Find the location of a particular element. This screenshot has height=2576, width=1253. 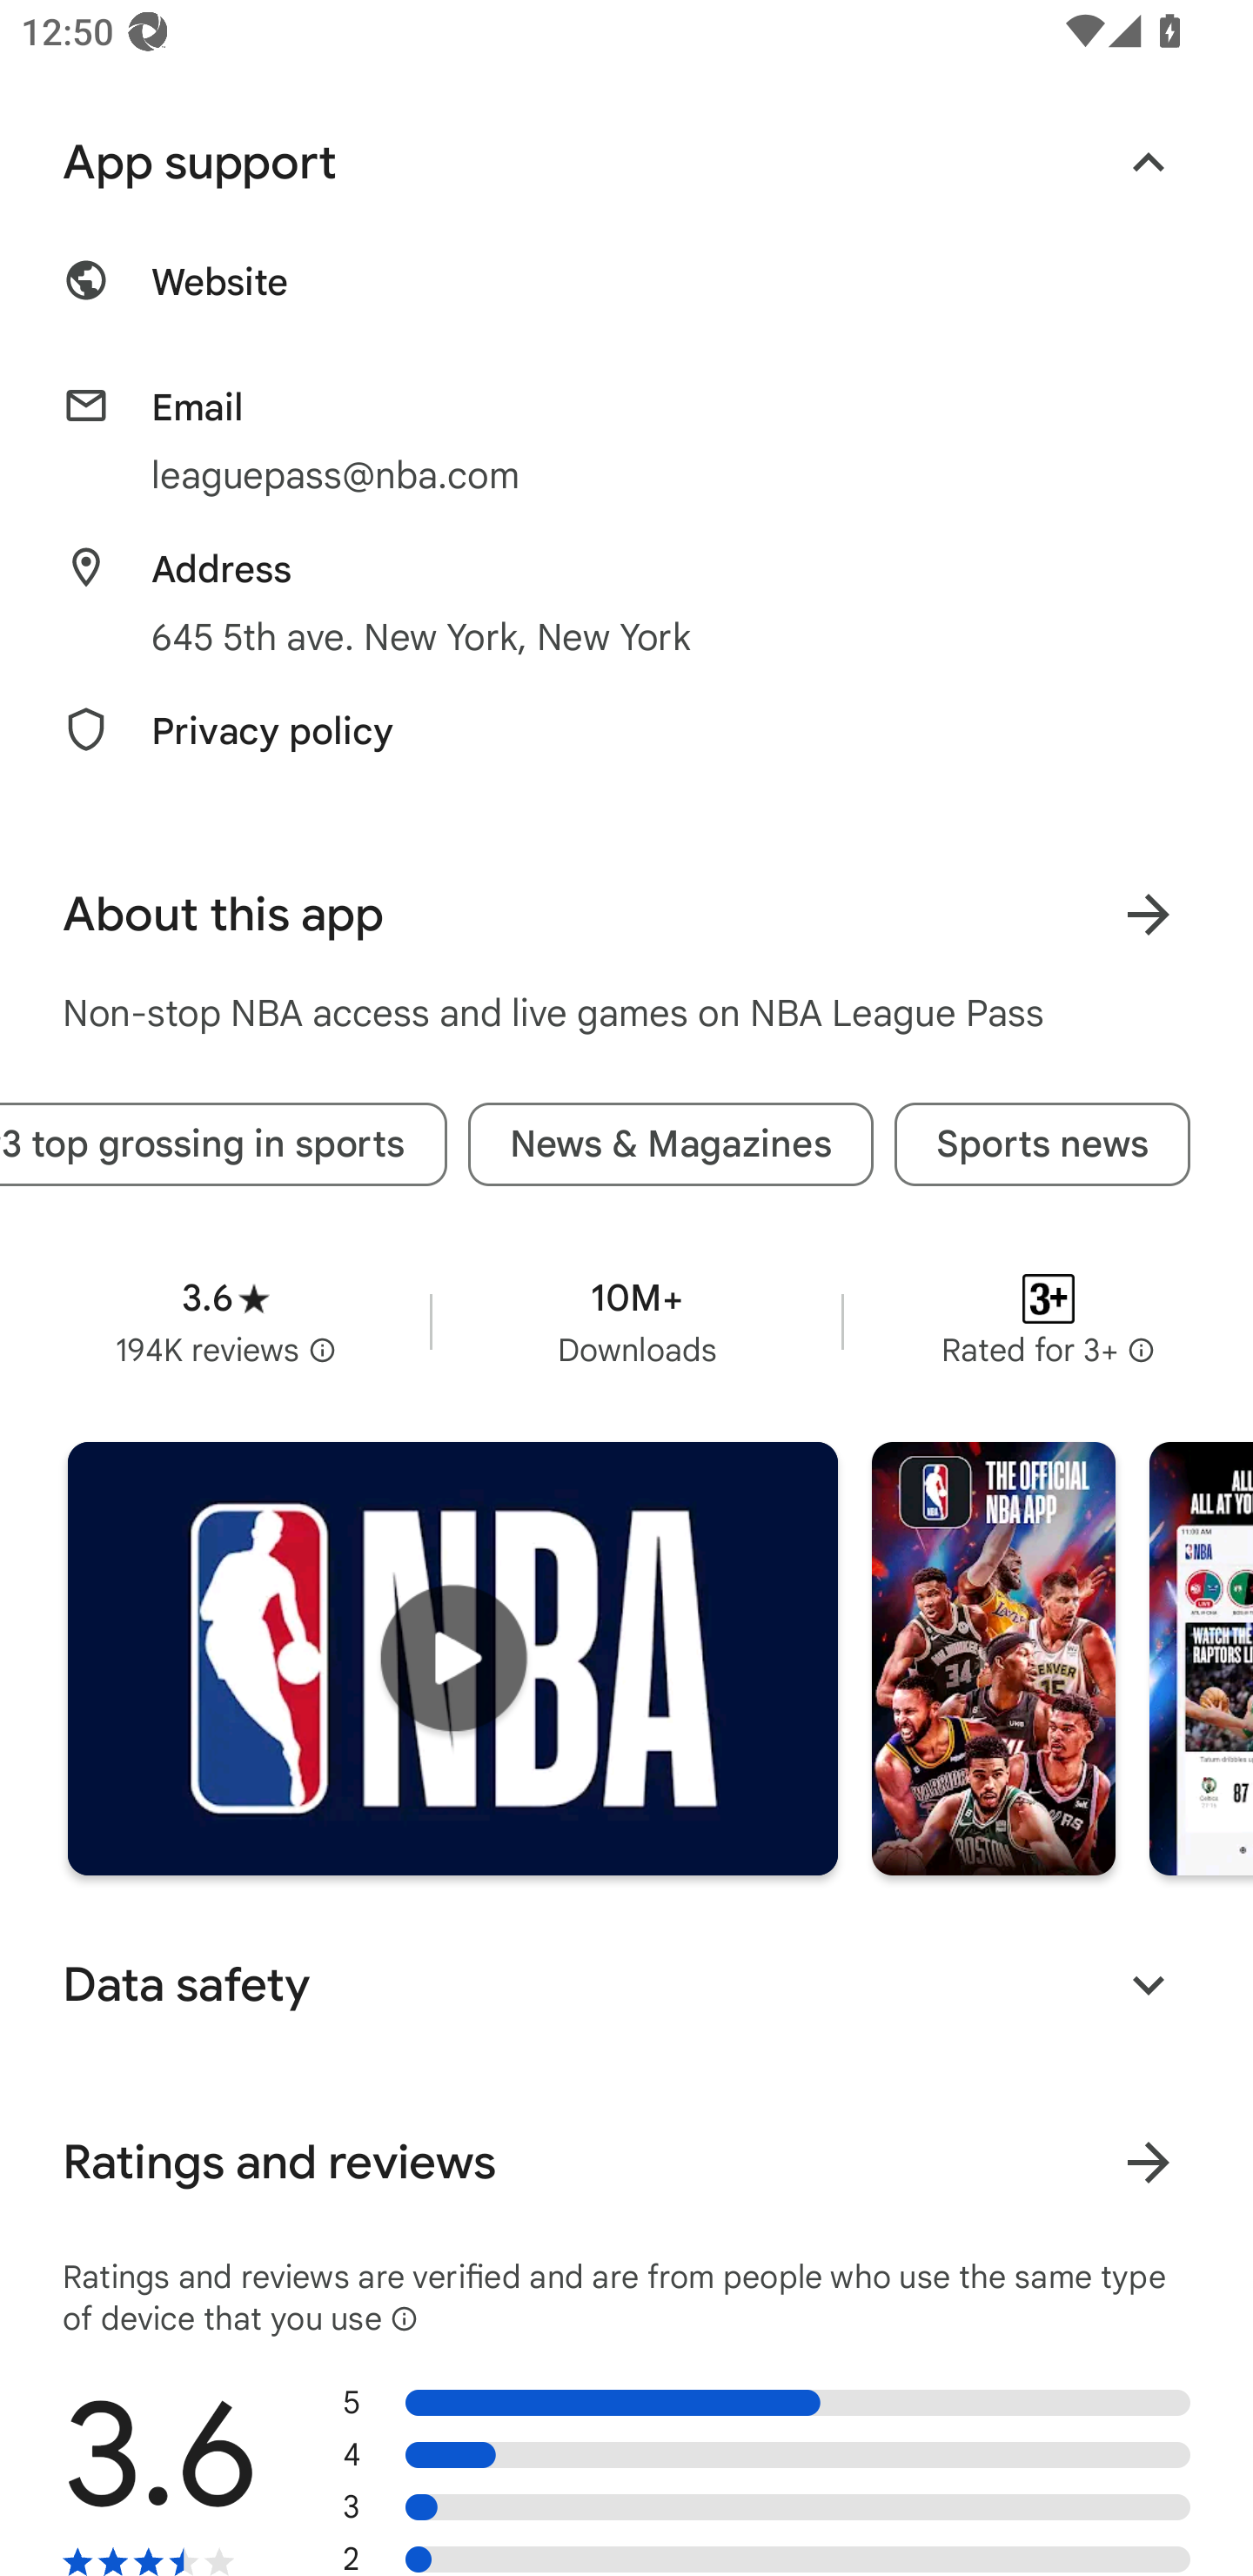

Data safety Expand is located at coordinates (626, 1984).